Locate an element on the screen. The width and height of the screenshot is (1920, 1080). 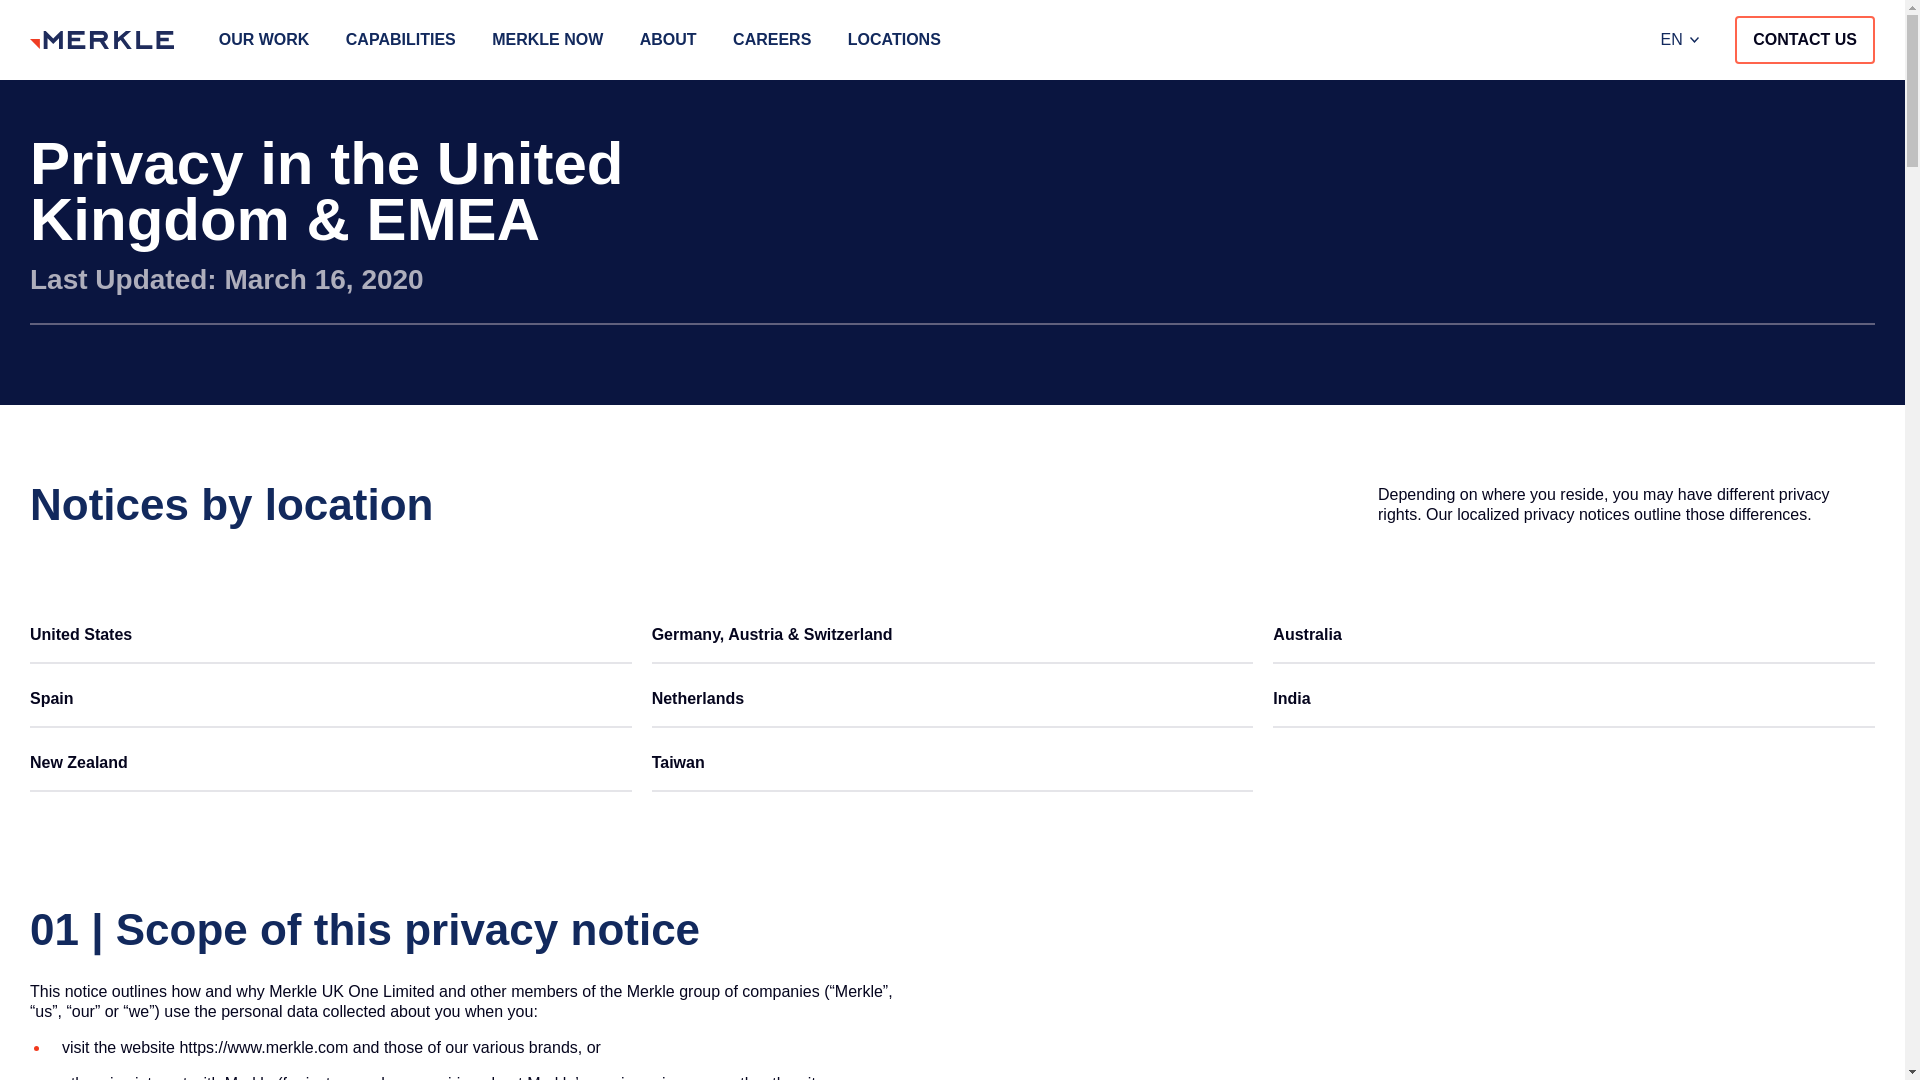
OUR WORK is located at coordinates (264, 40).